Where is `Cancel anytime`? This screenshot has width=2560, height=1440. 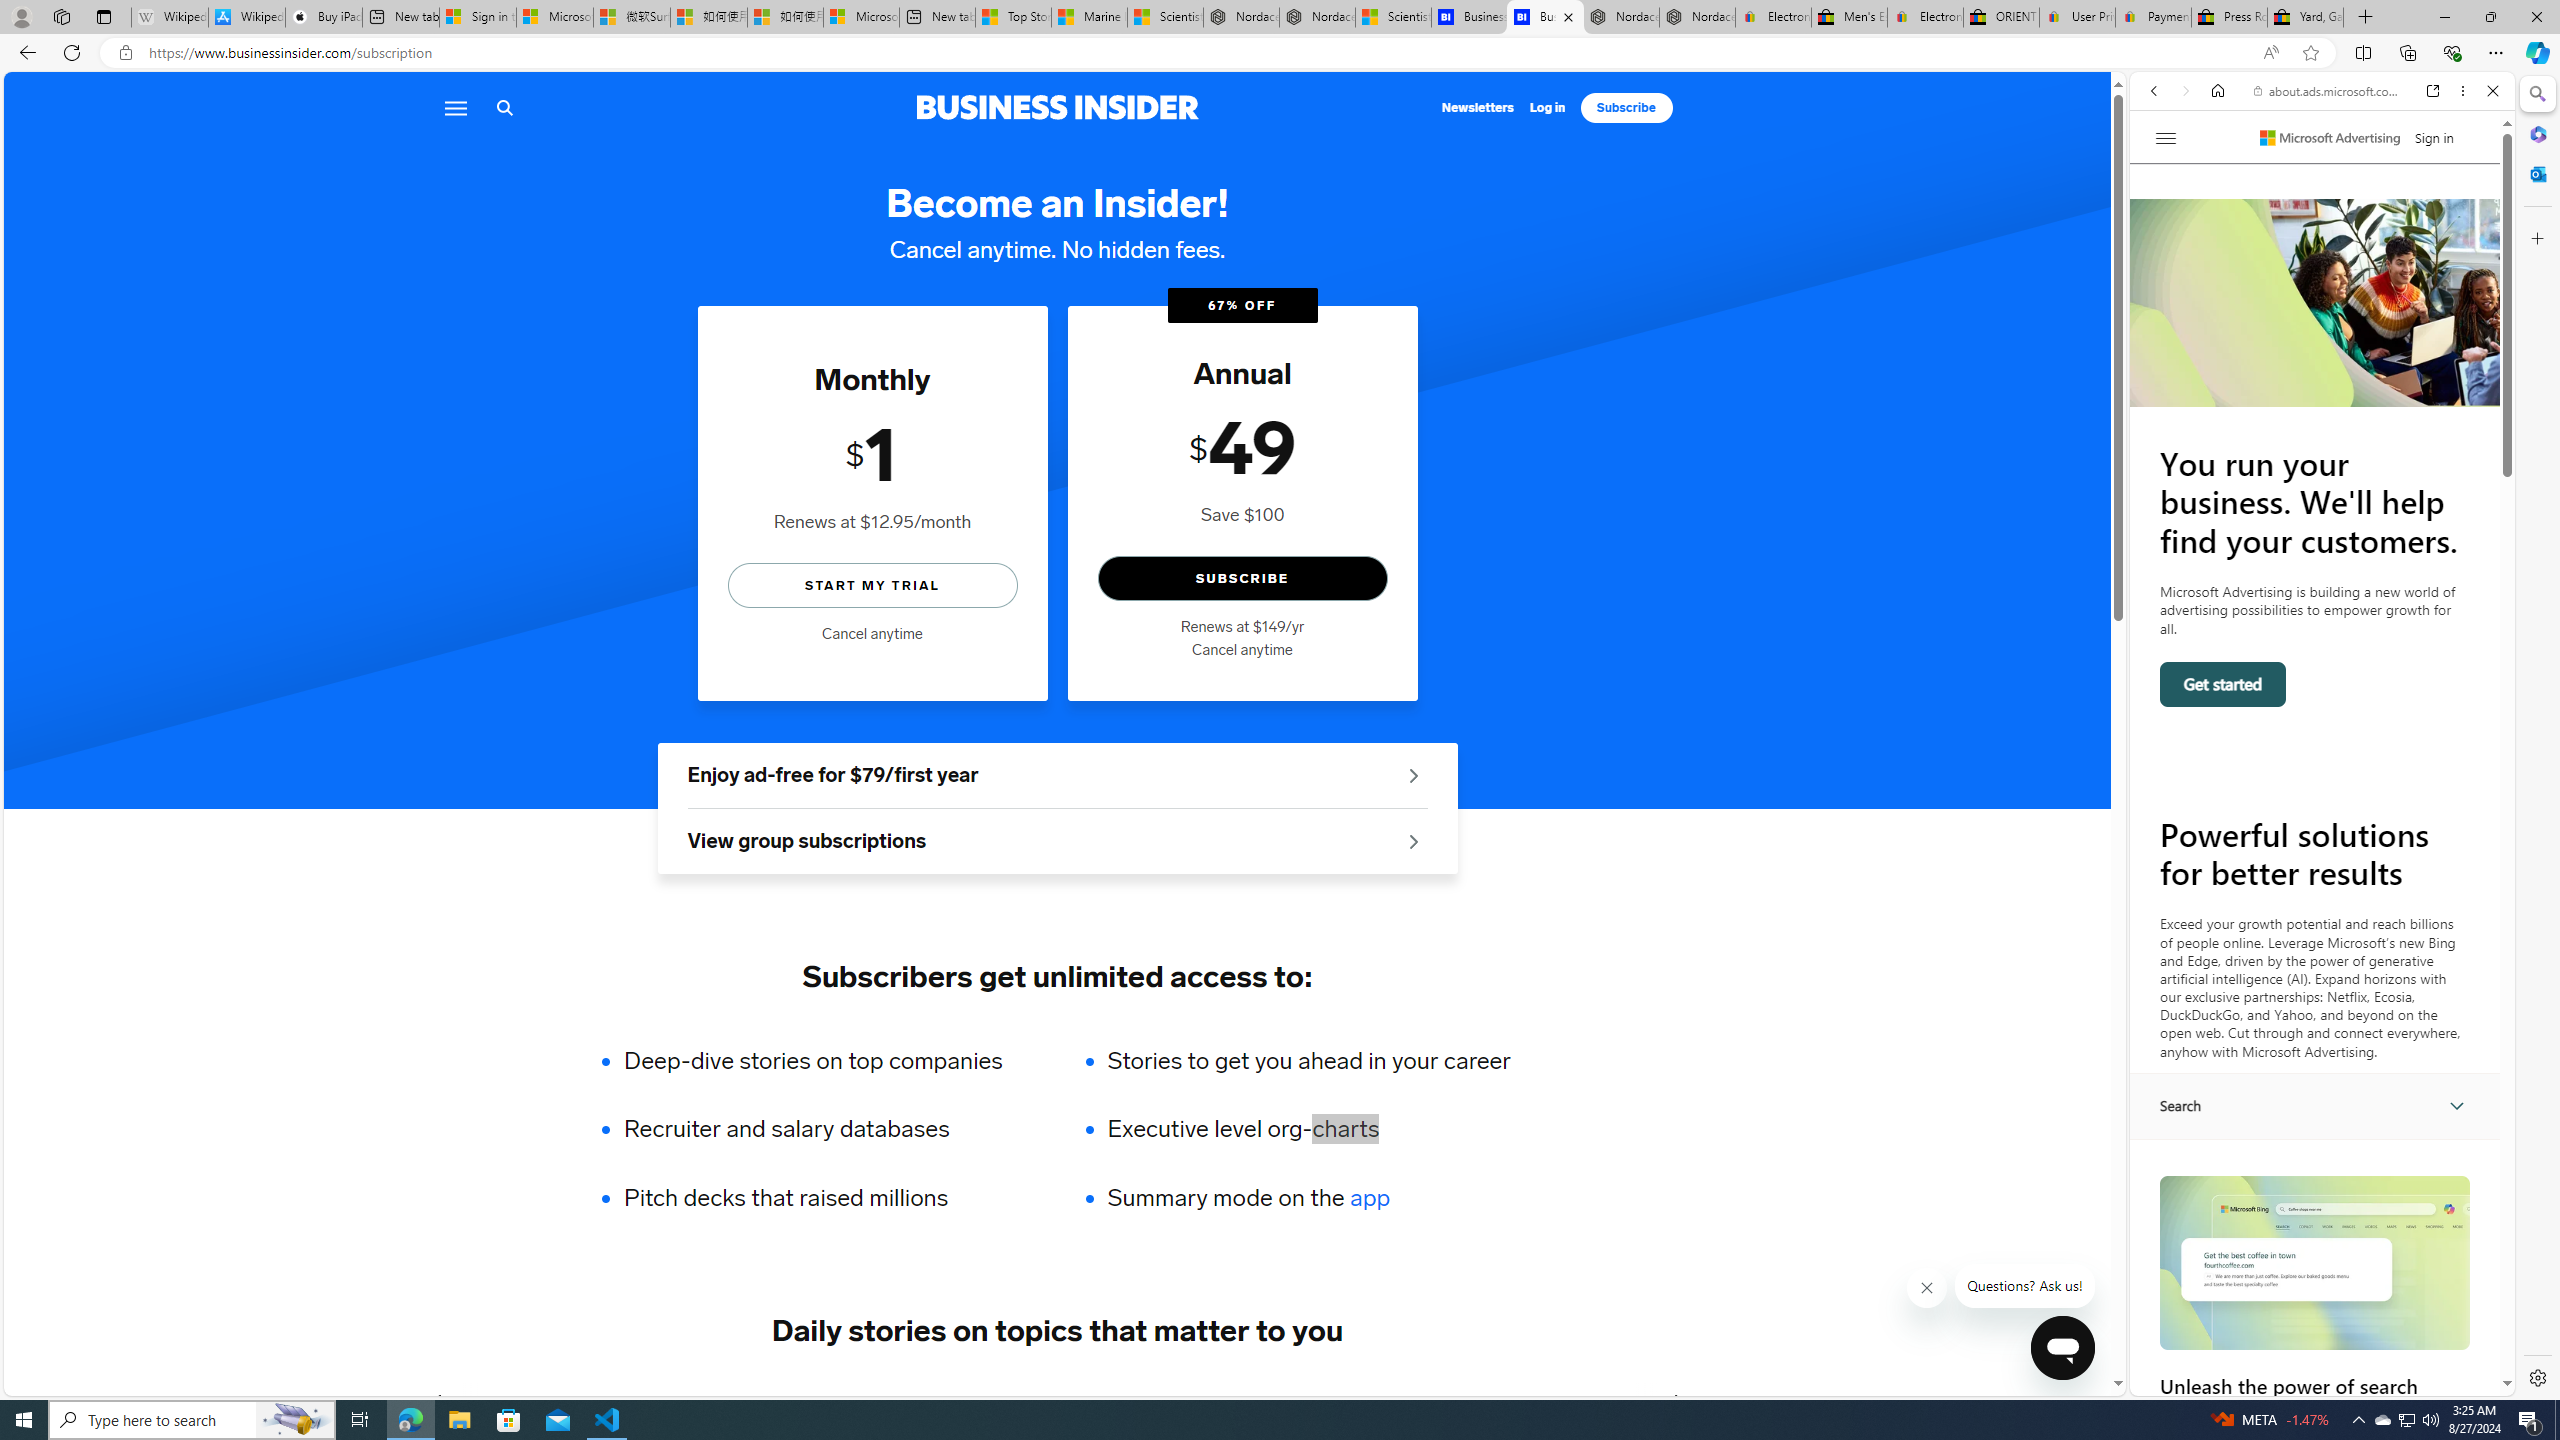 Cancel anytime is located at coordinates (1242, 650).